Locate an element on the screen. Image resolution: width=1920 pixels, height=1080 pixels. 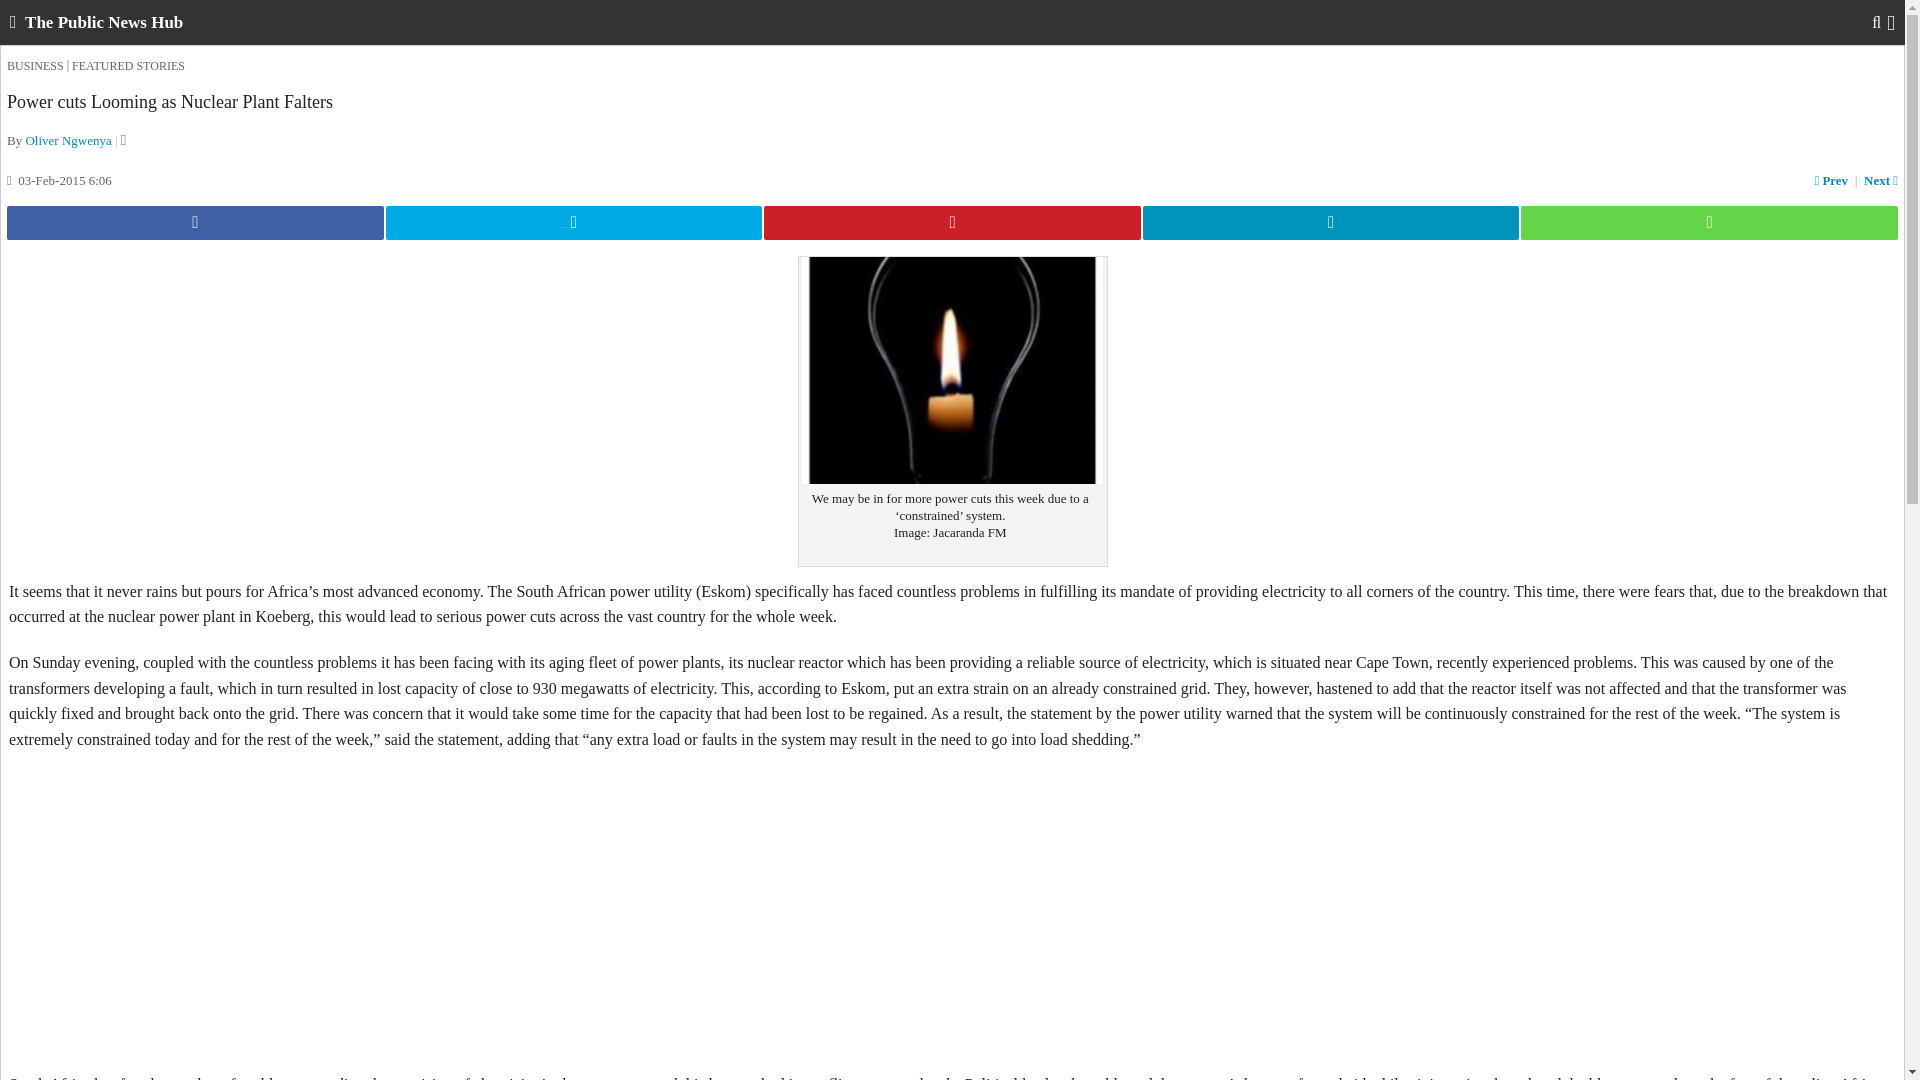
Posts by Oliver Ngwenya is located at coordinates (68, 140).